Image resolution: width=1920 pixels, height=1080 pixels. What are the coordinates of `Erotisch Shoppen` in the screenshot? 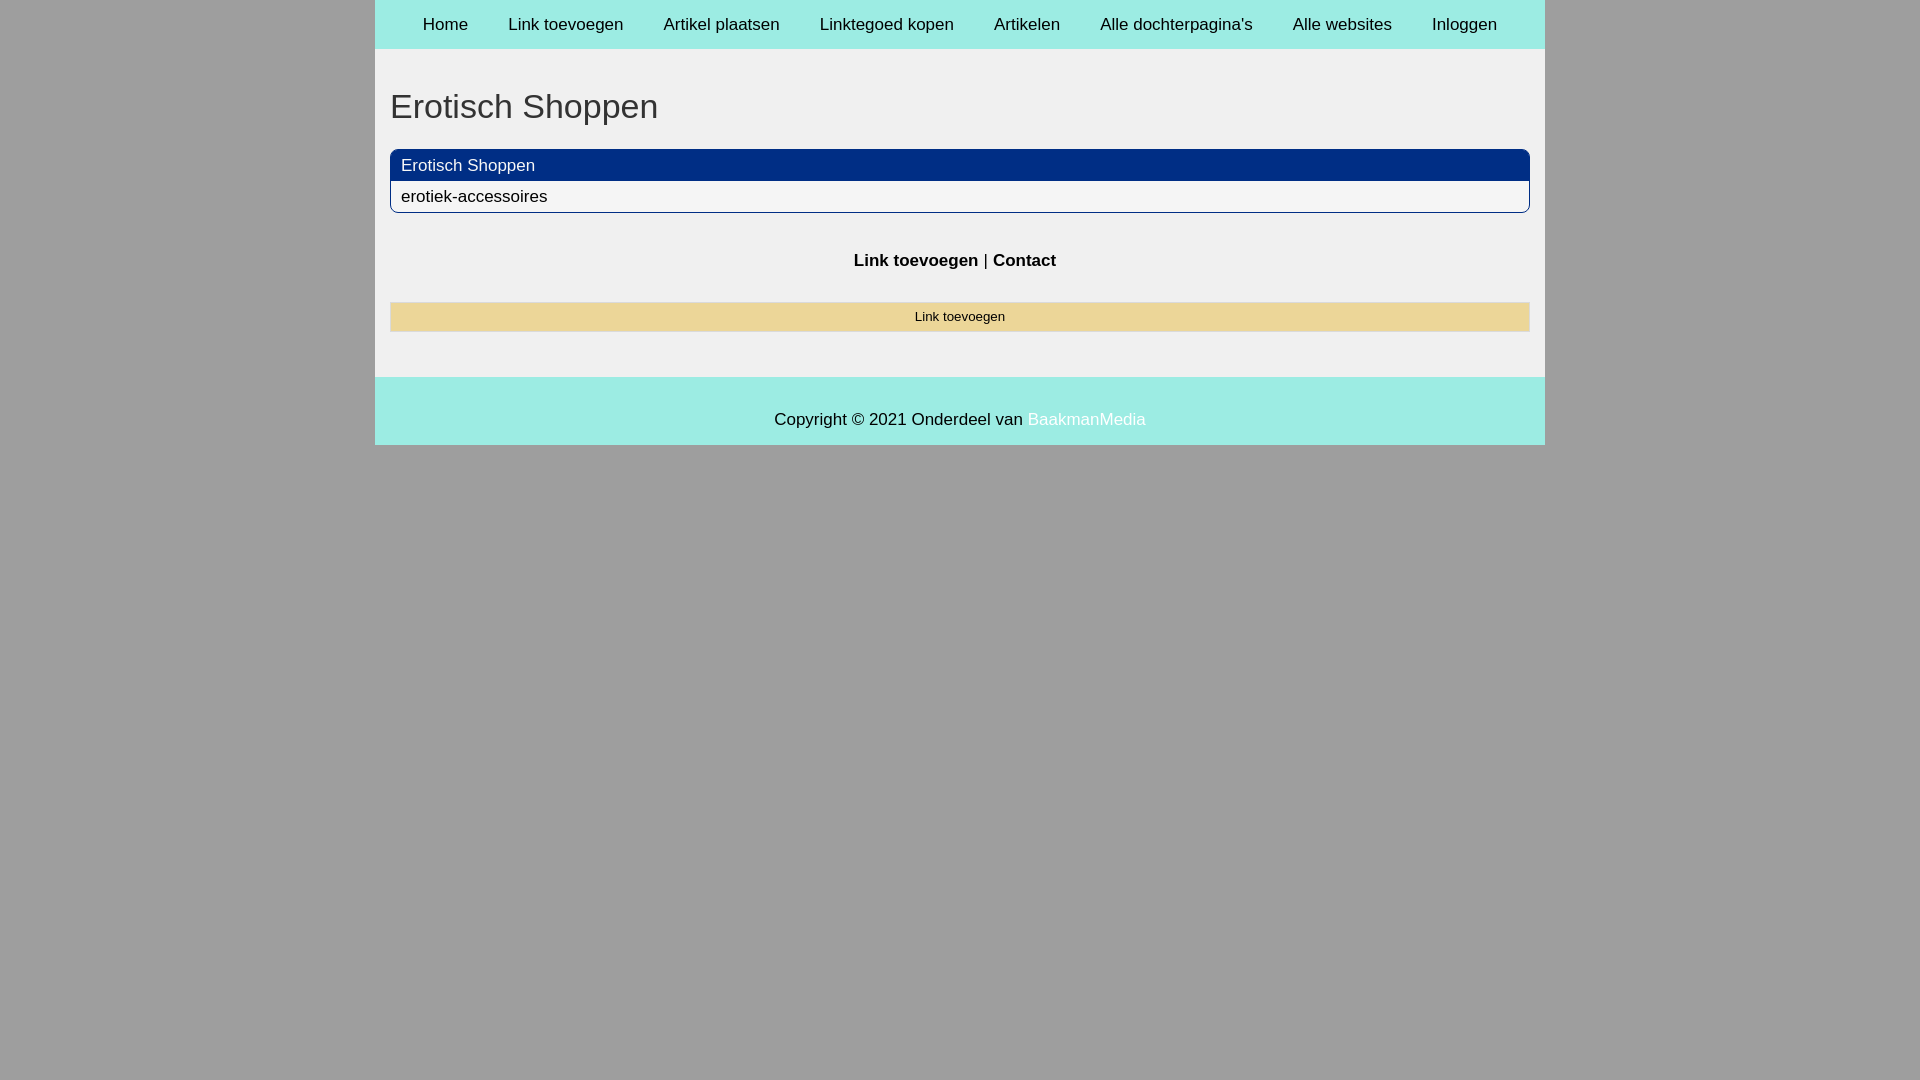 It's located at (468, 165).